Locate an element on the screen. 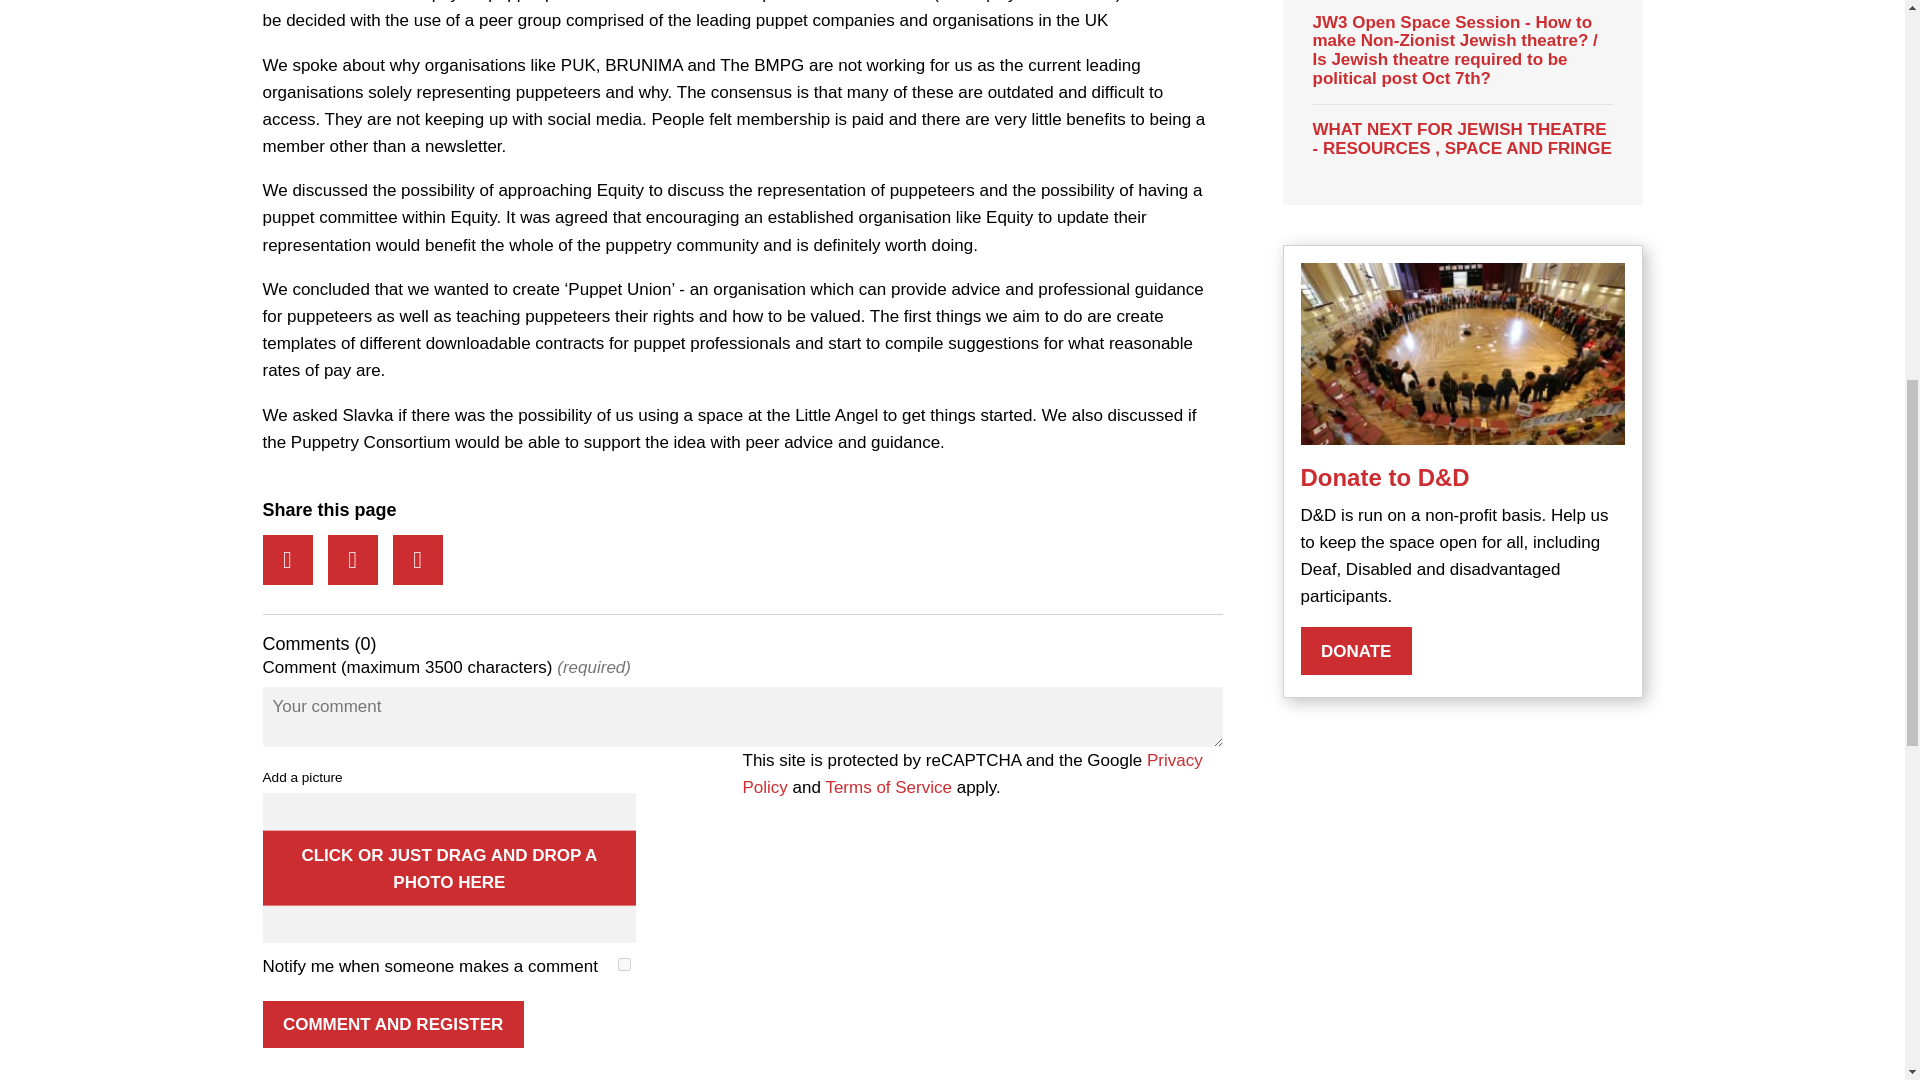 This screenshot has height=1080, width=1920. on is located at coordinates (624, 964).